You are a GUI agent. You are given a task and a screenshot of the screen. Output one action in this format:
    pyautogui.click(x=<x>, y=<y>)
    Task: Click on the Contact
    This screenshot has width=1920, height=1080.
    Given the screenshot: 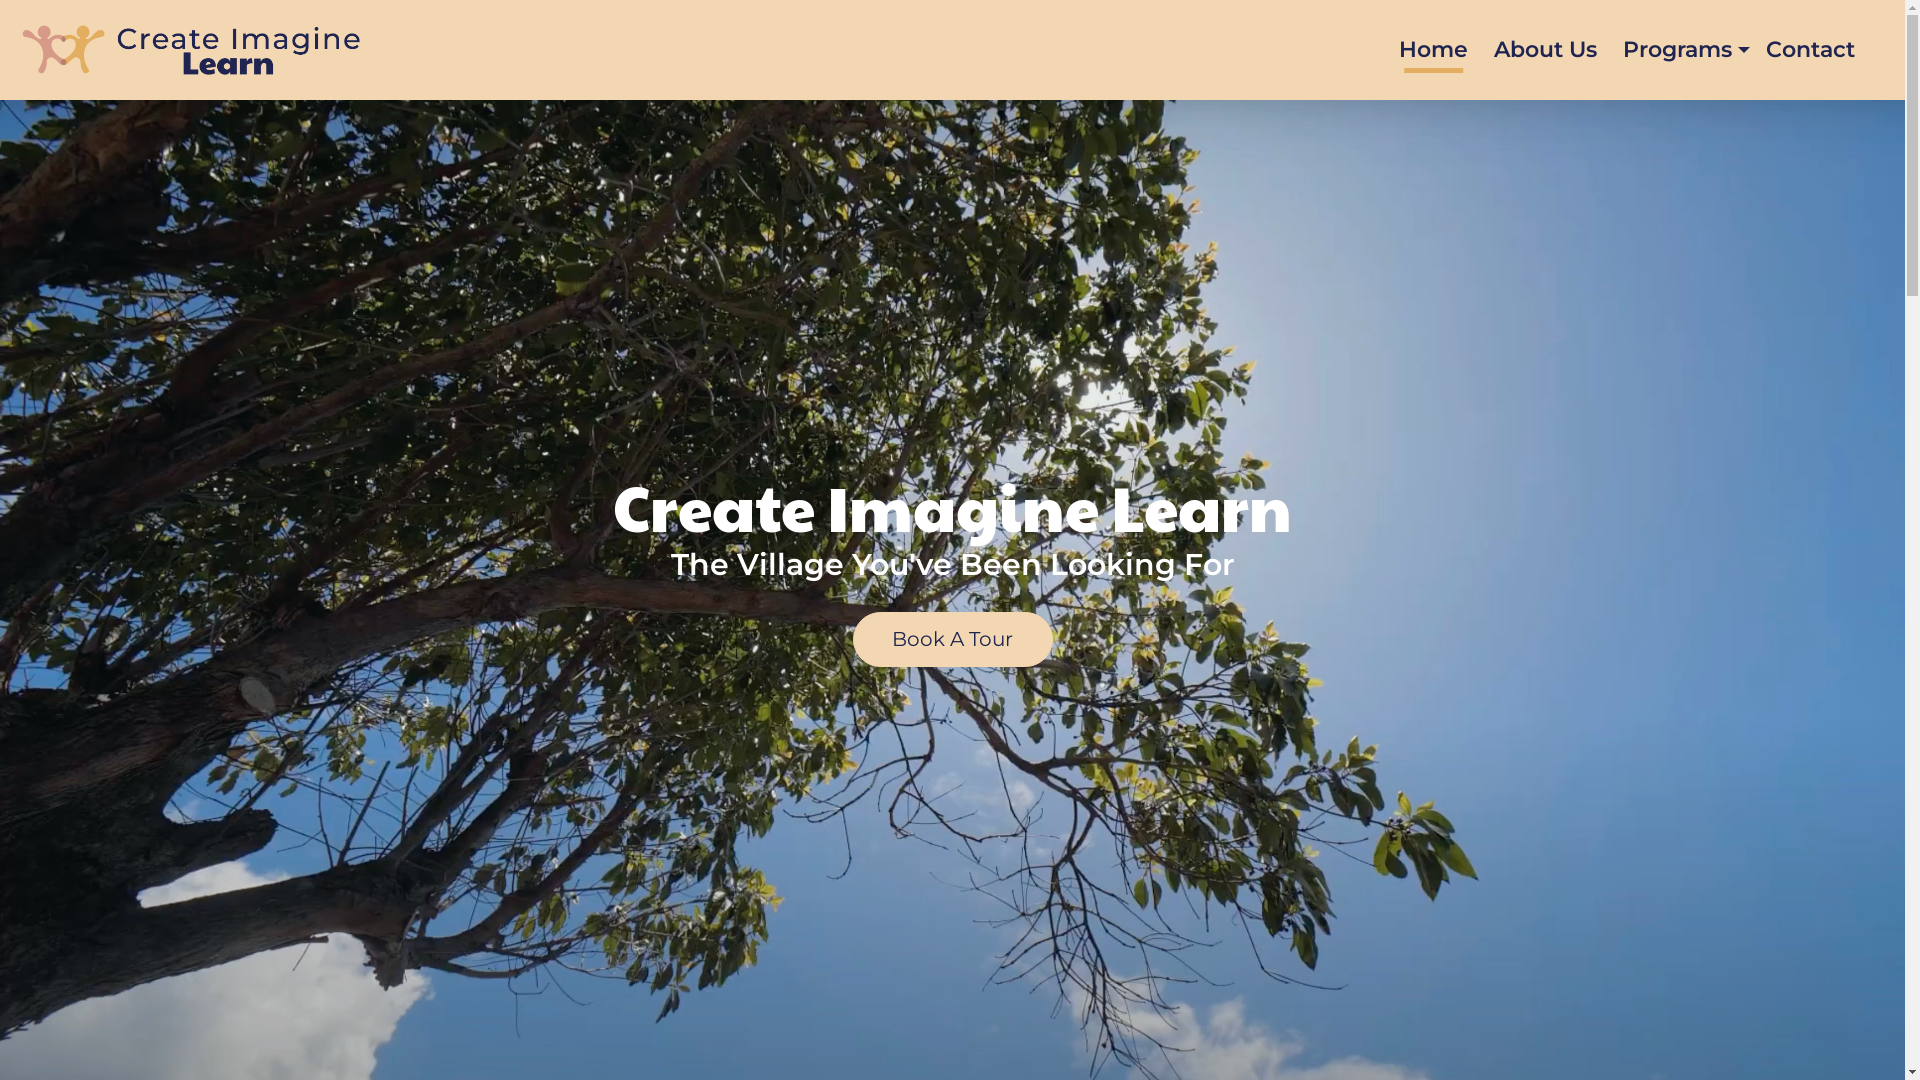 What is the action you would take?
    pyautogui.click(x=1810, y=50)
    